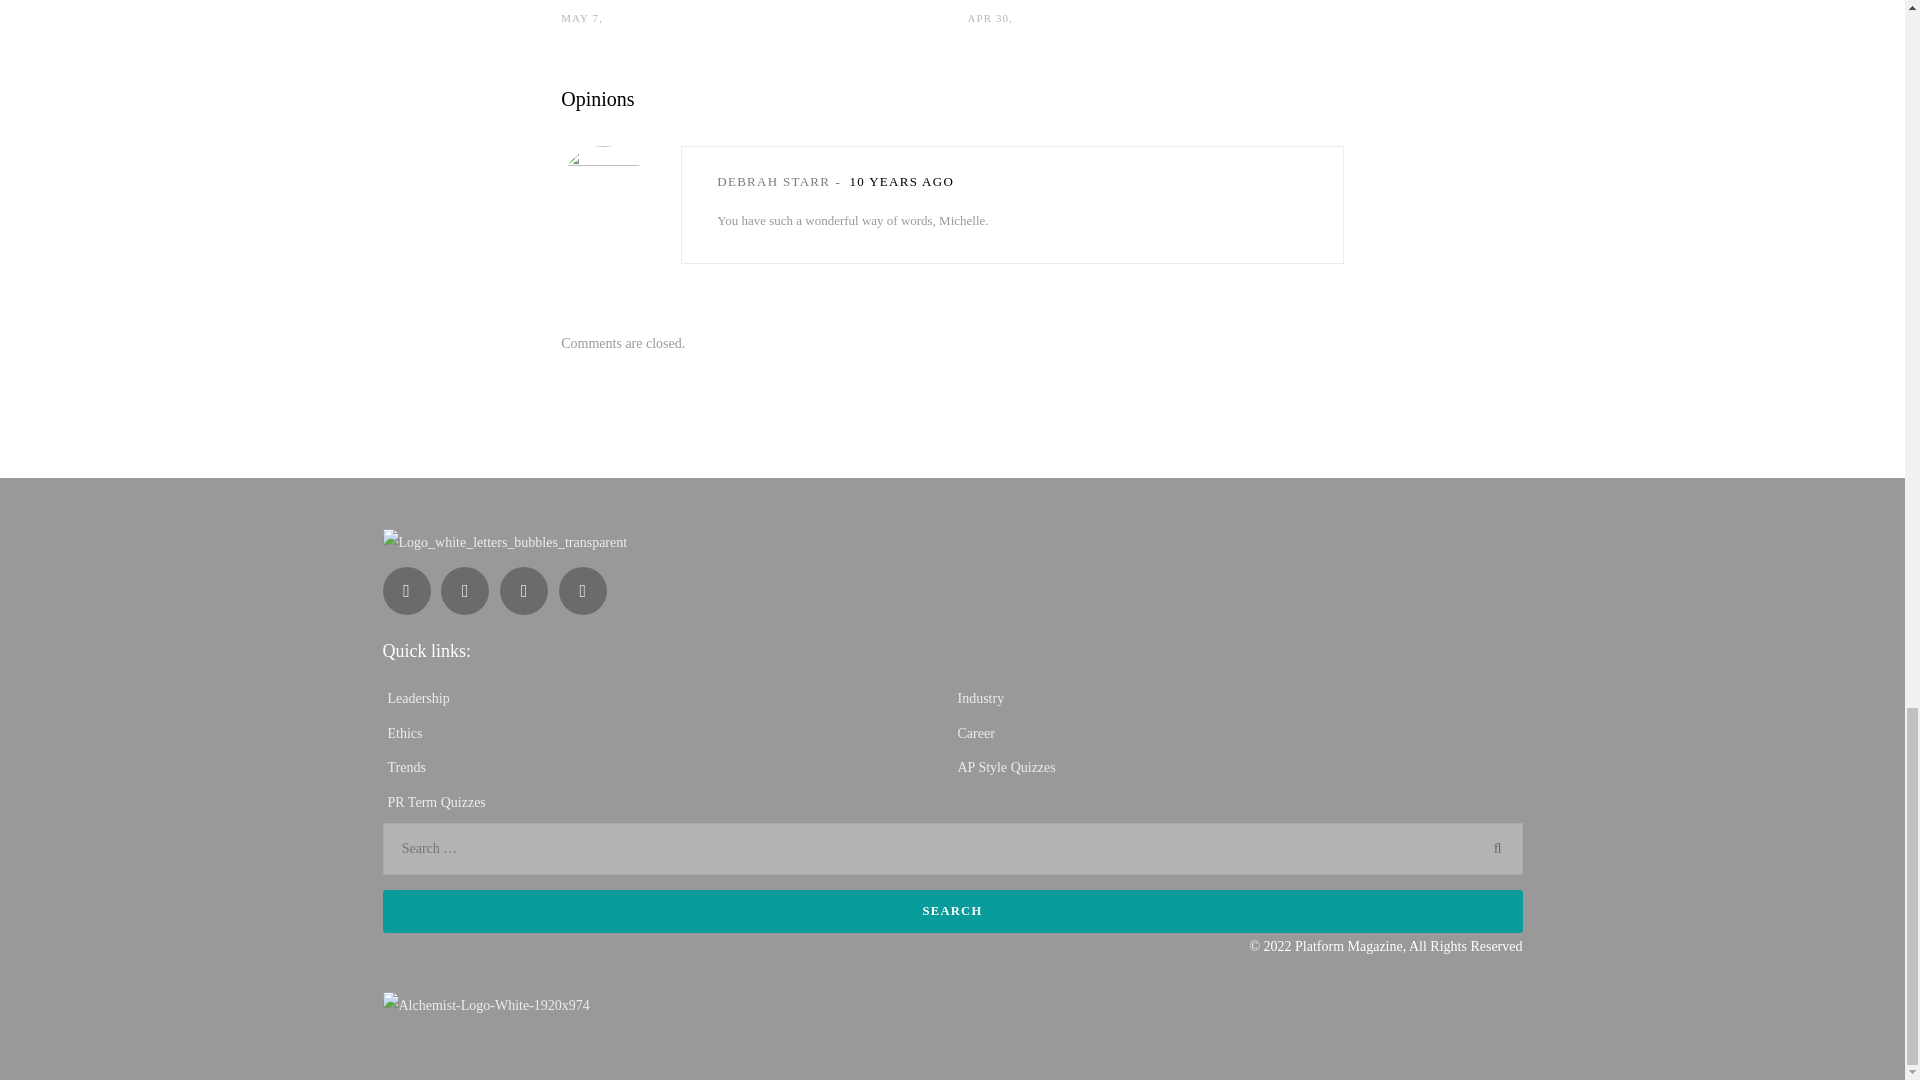  Describe the element at coordinates (486, 1006) in the screenshot. I see `Alchemist-Logo-White-1920x974` at that location.